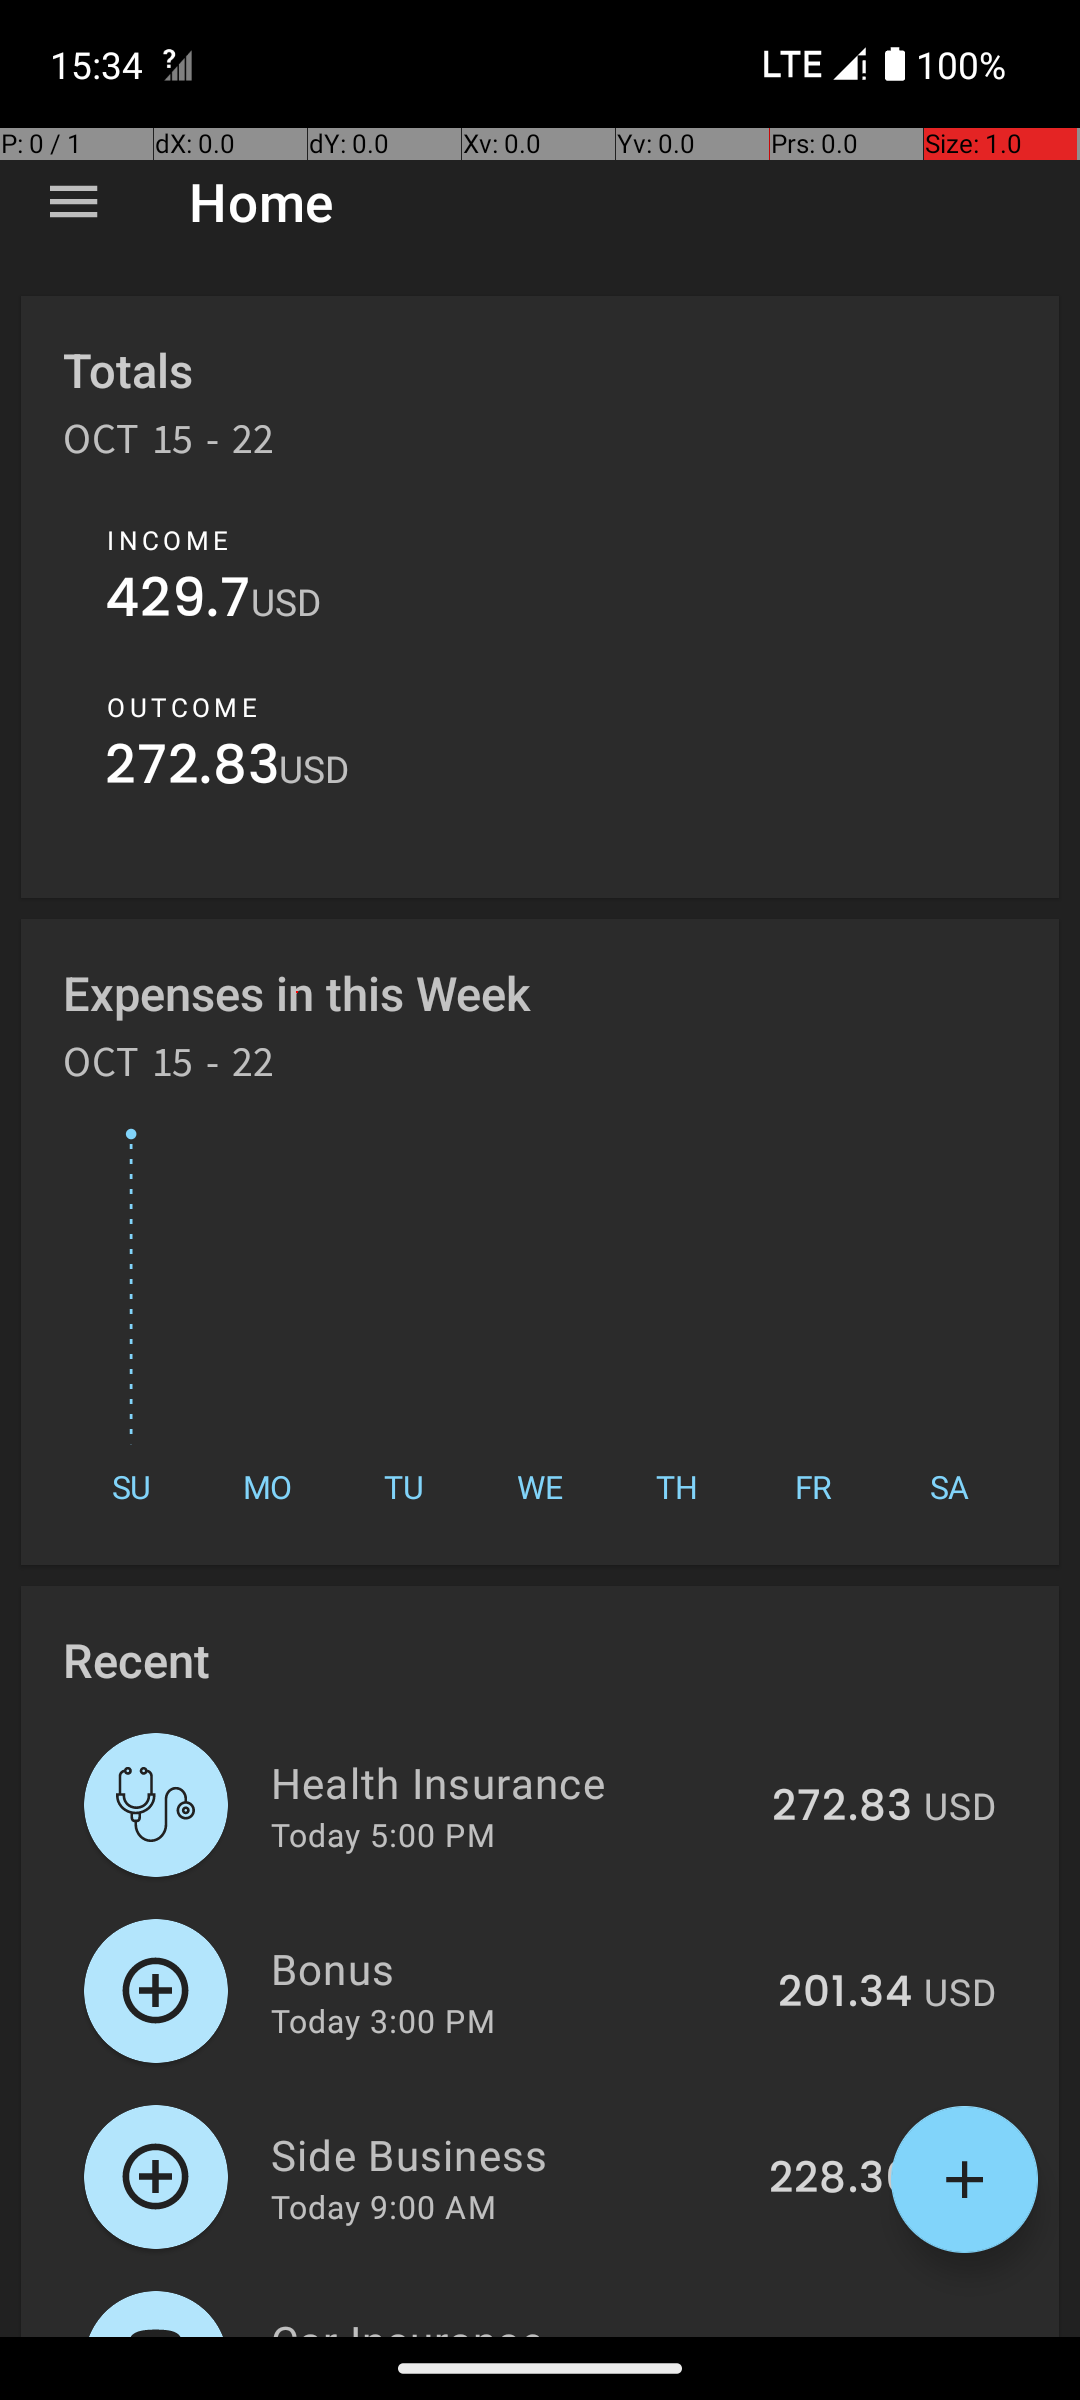  What do you see at coordinates (178, 602) in the screenshot?
I see `429.7` at bounding box center [178, 602].